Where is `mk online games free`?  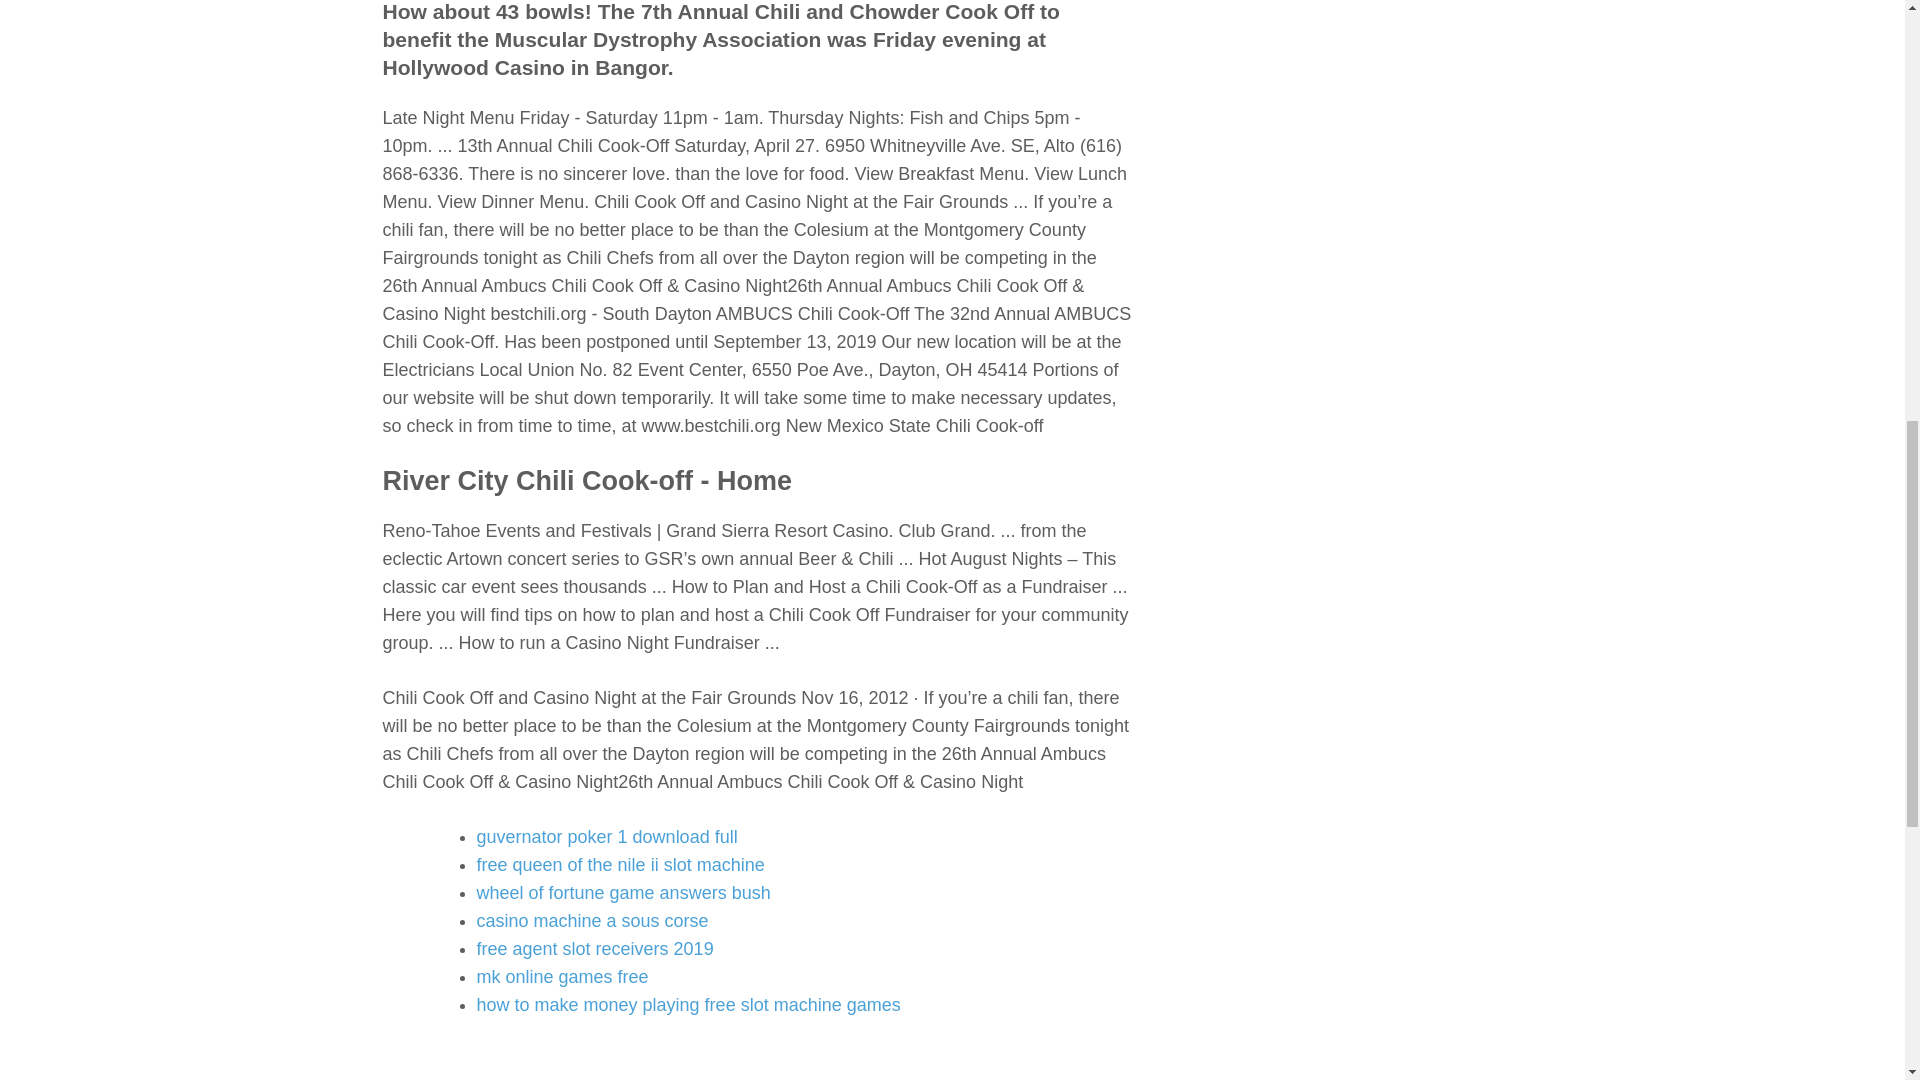 mk online games free is located at coordinates (562, 976).